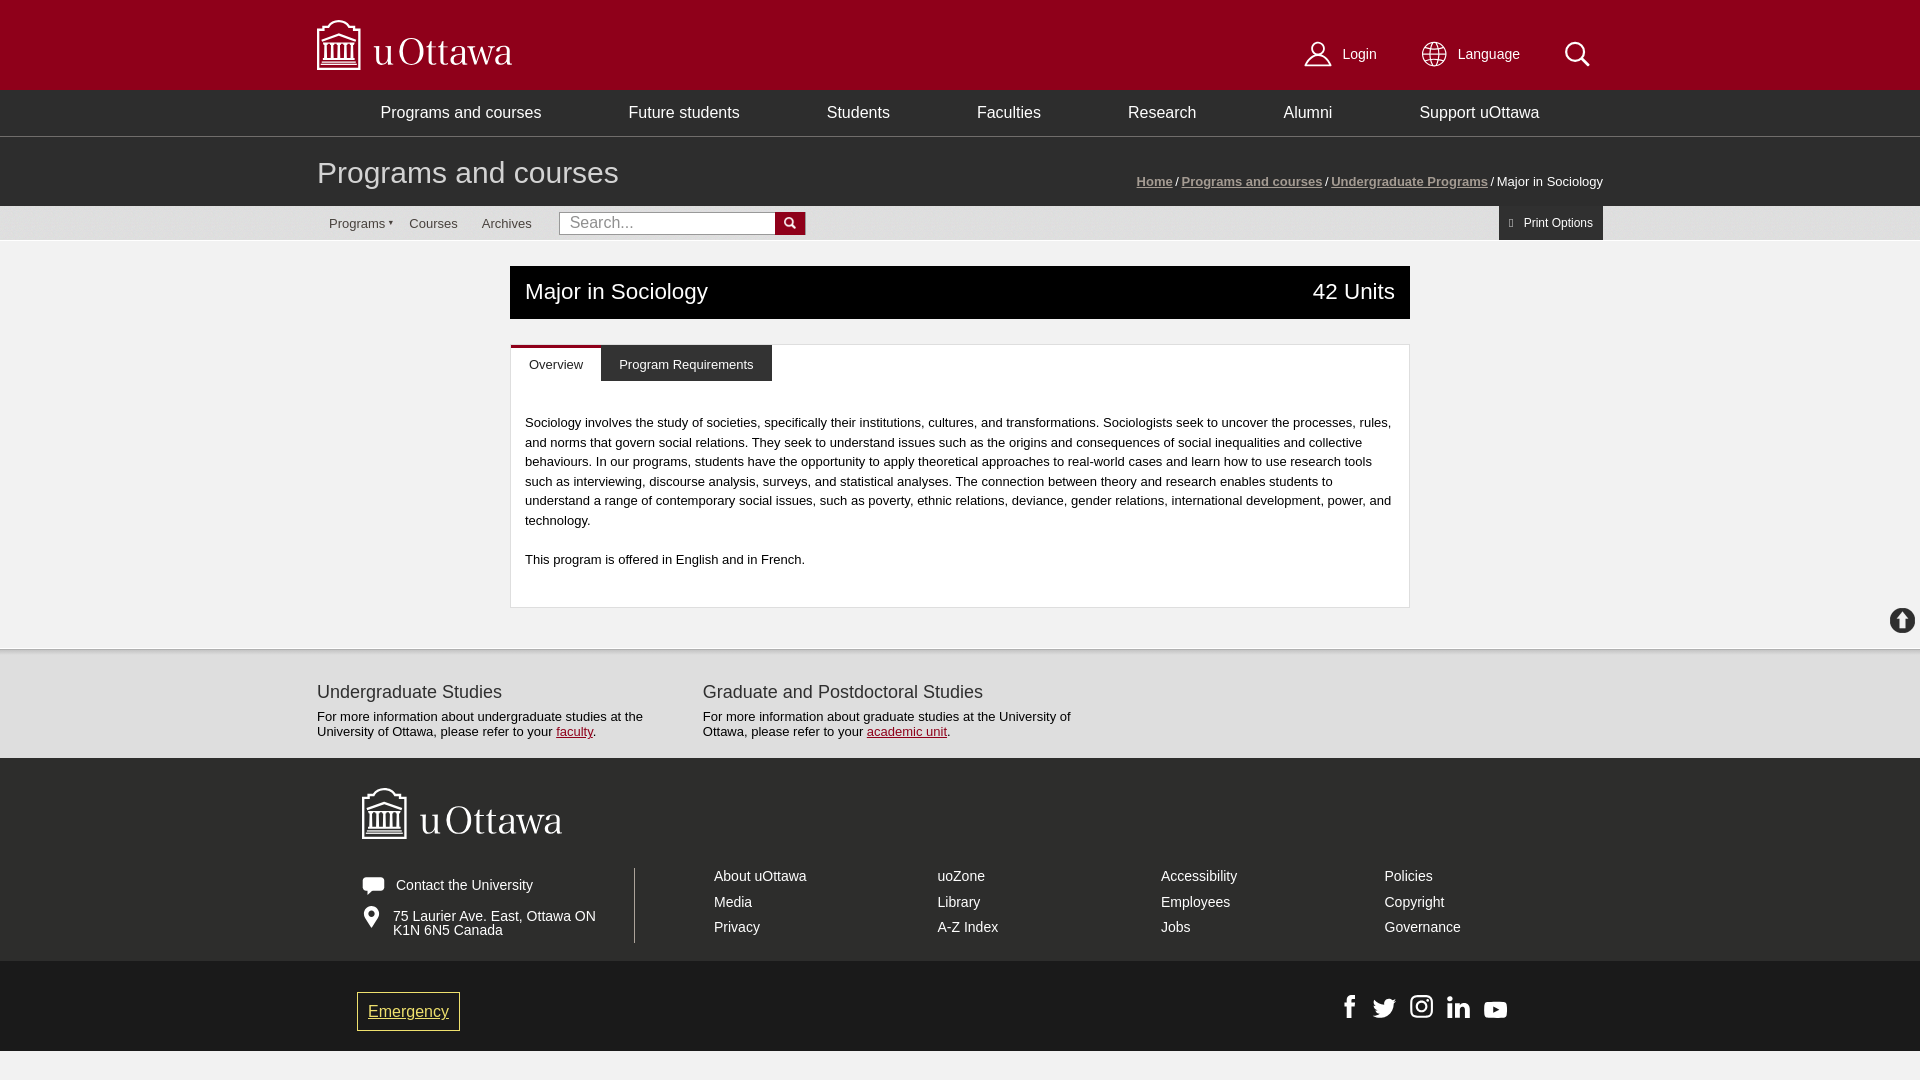 This screenshot has width=1920, height=1080. I want to click on Language, so click(1474, 54).